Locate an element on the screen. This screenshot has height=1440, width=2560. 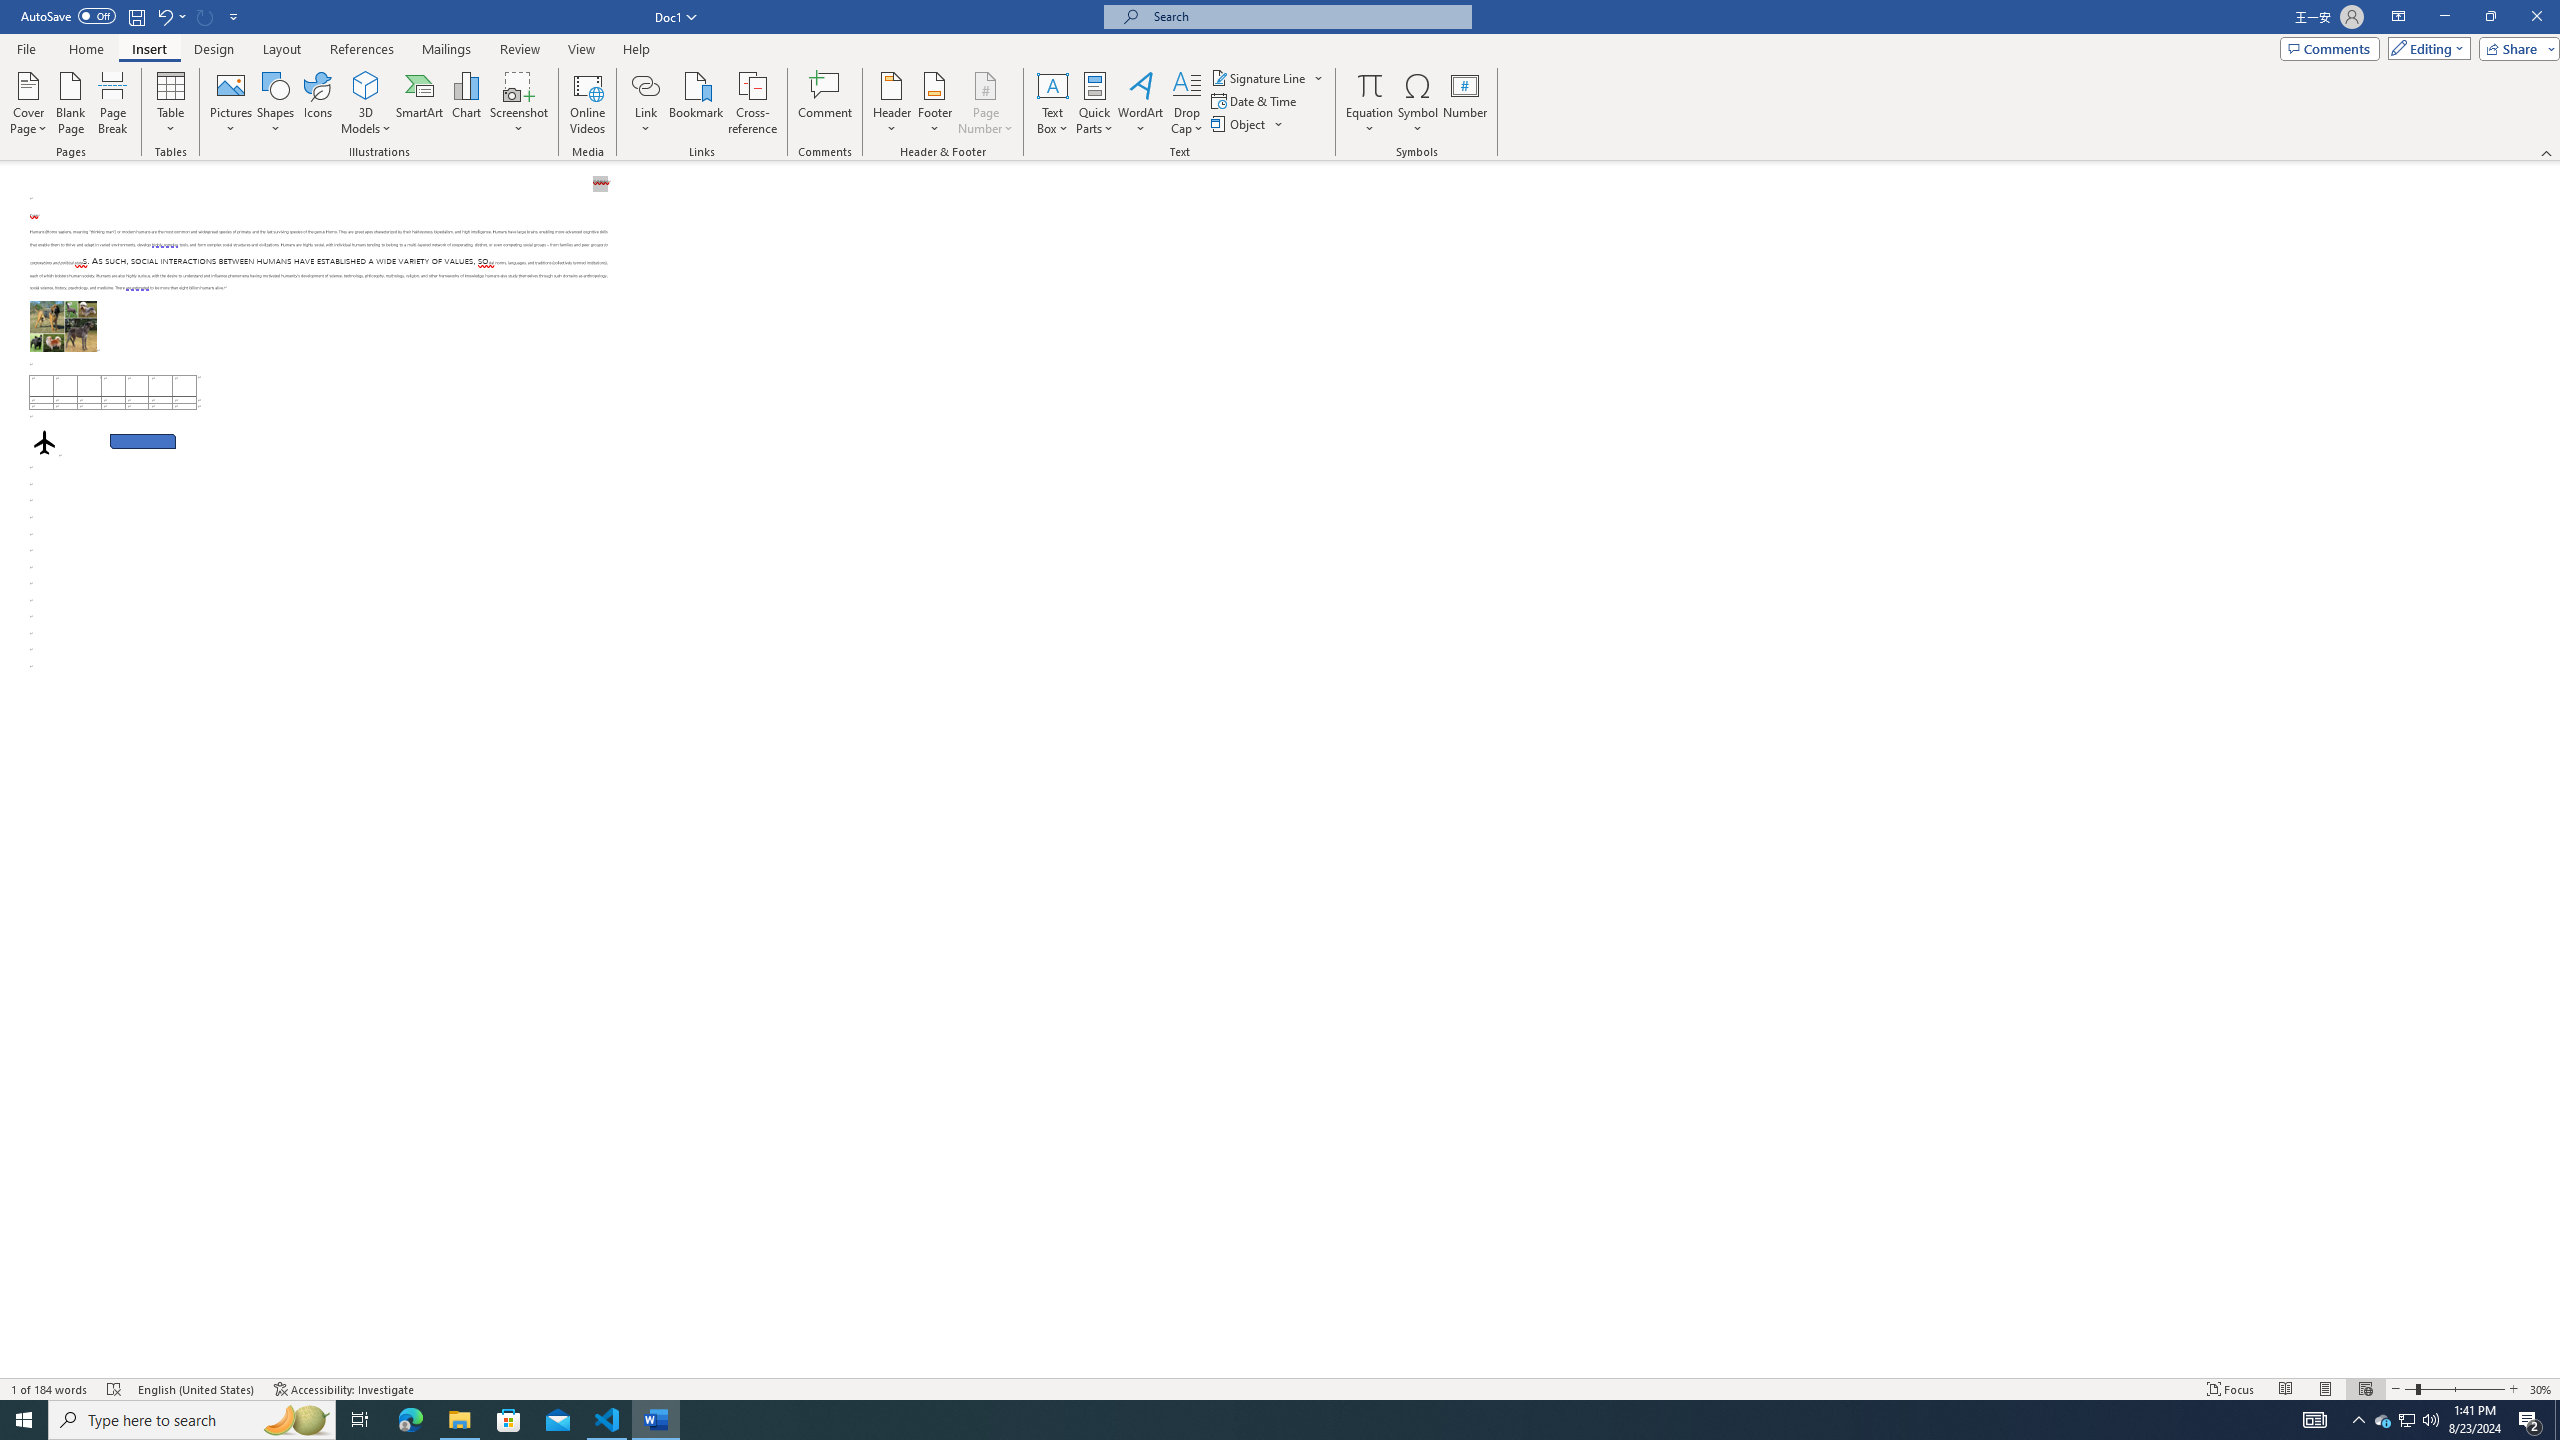
Object... is located at coordinates (1240, 124).